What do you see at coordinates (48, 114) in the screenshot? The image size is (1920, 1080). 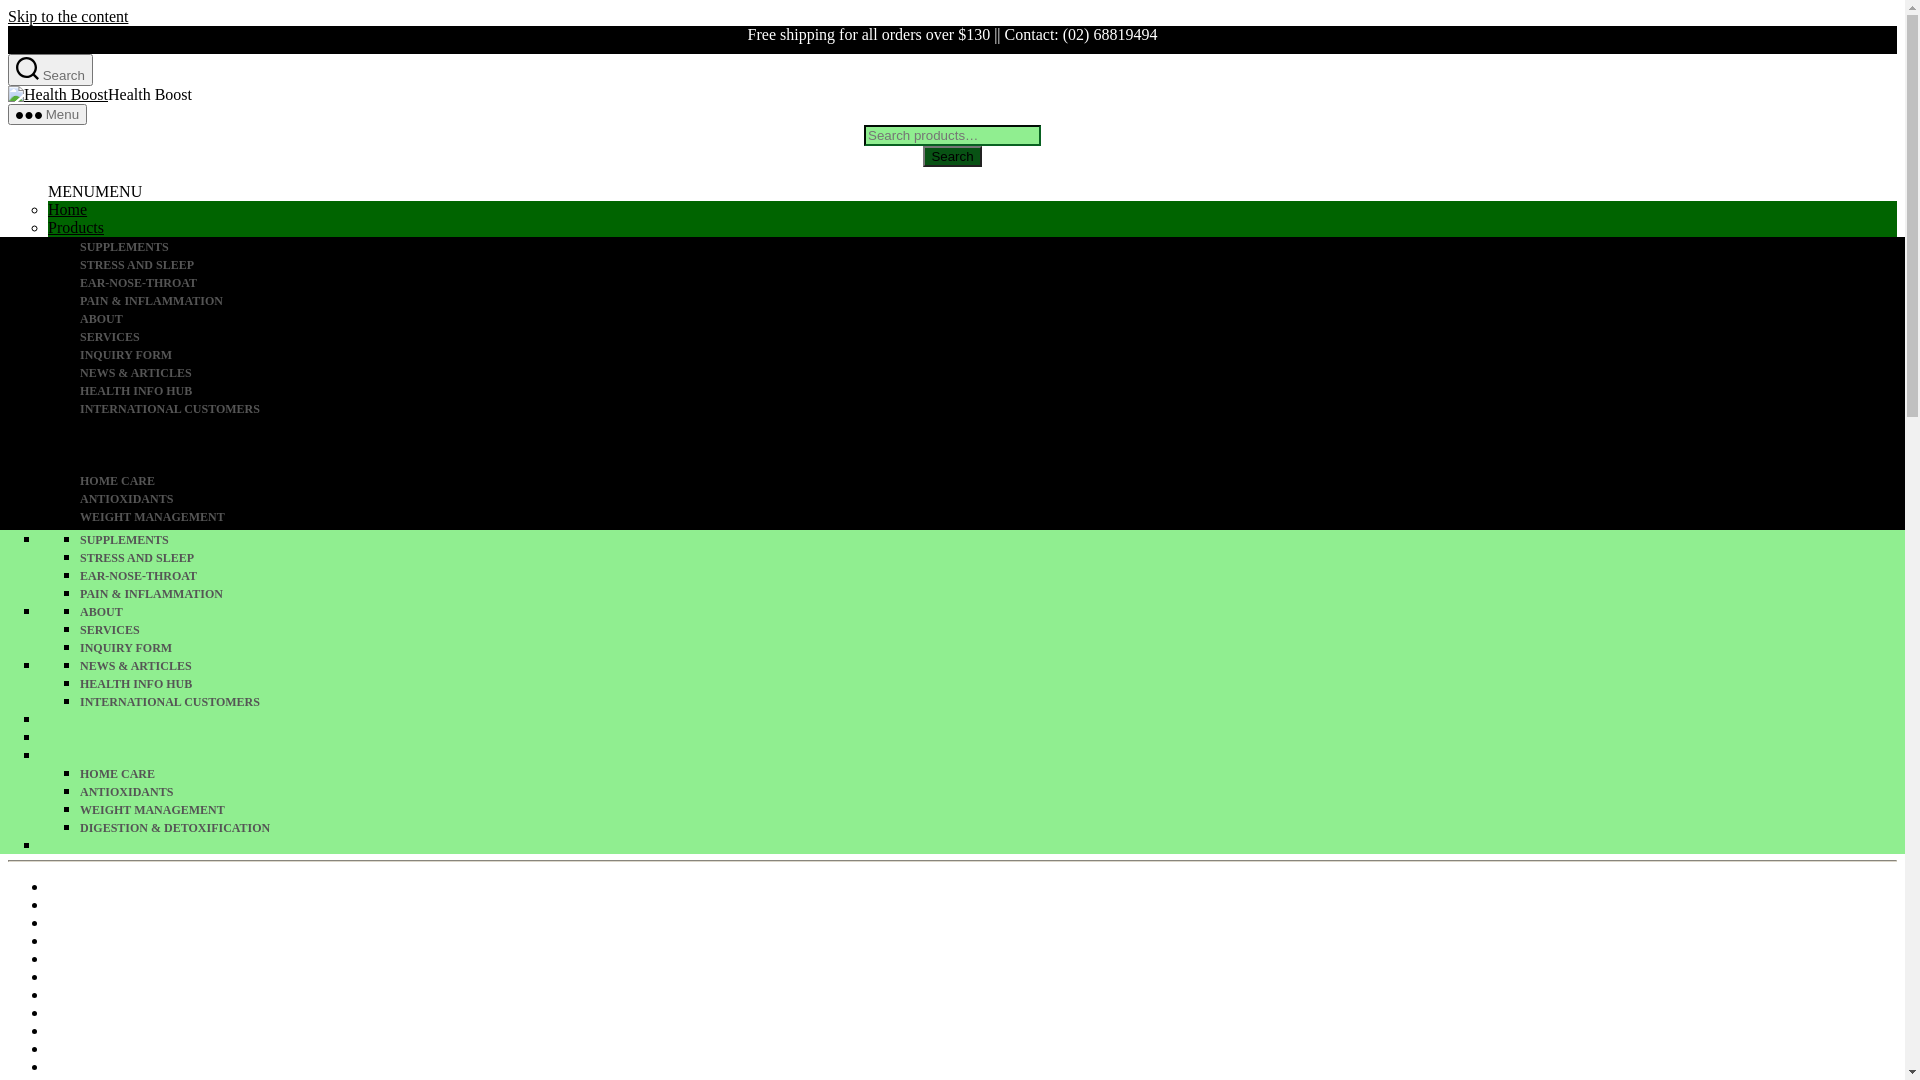 I see `Menu` at bounding box center [48, 114].